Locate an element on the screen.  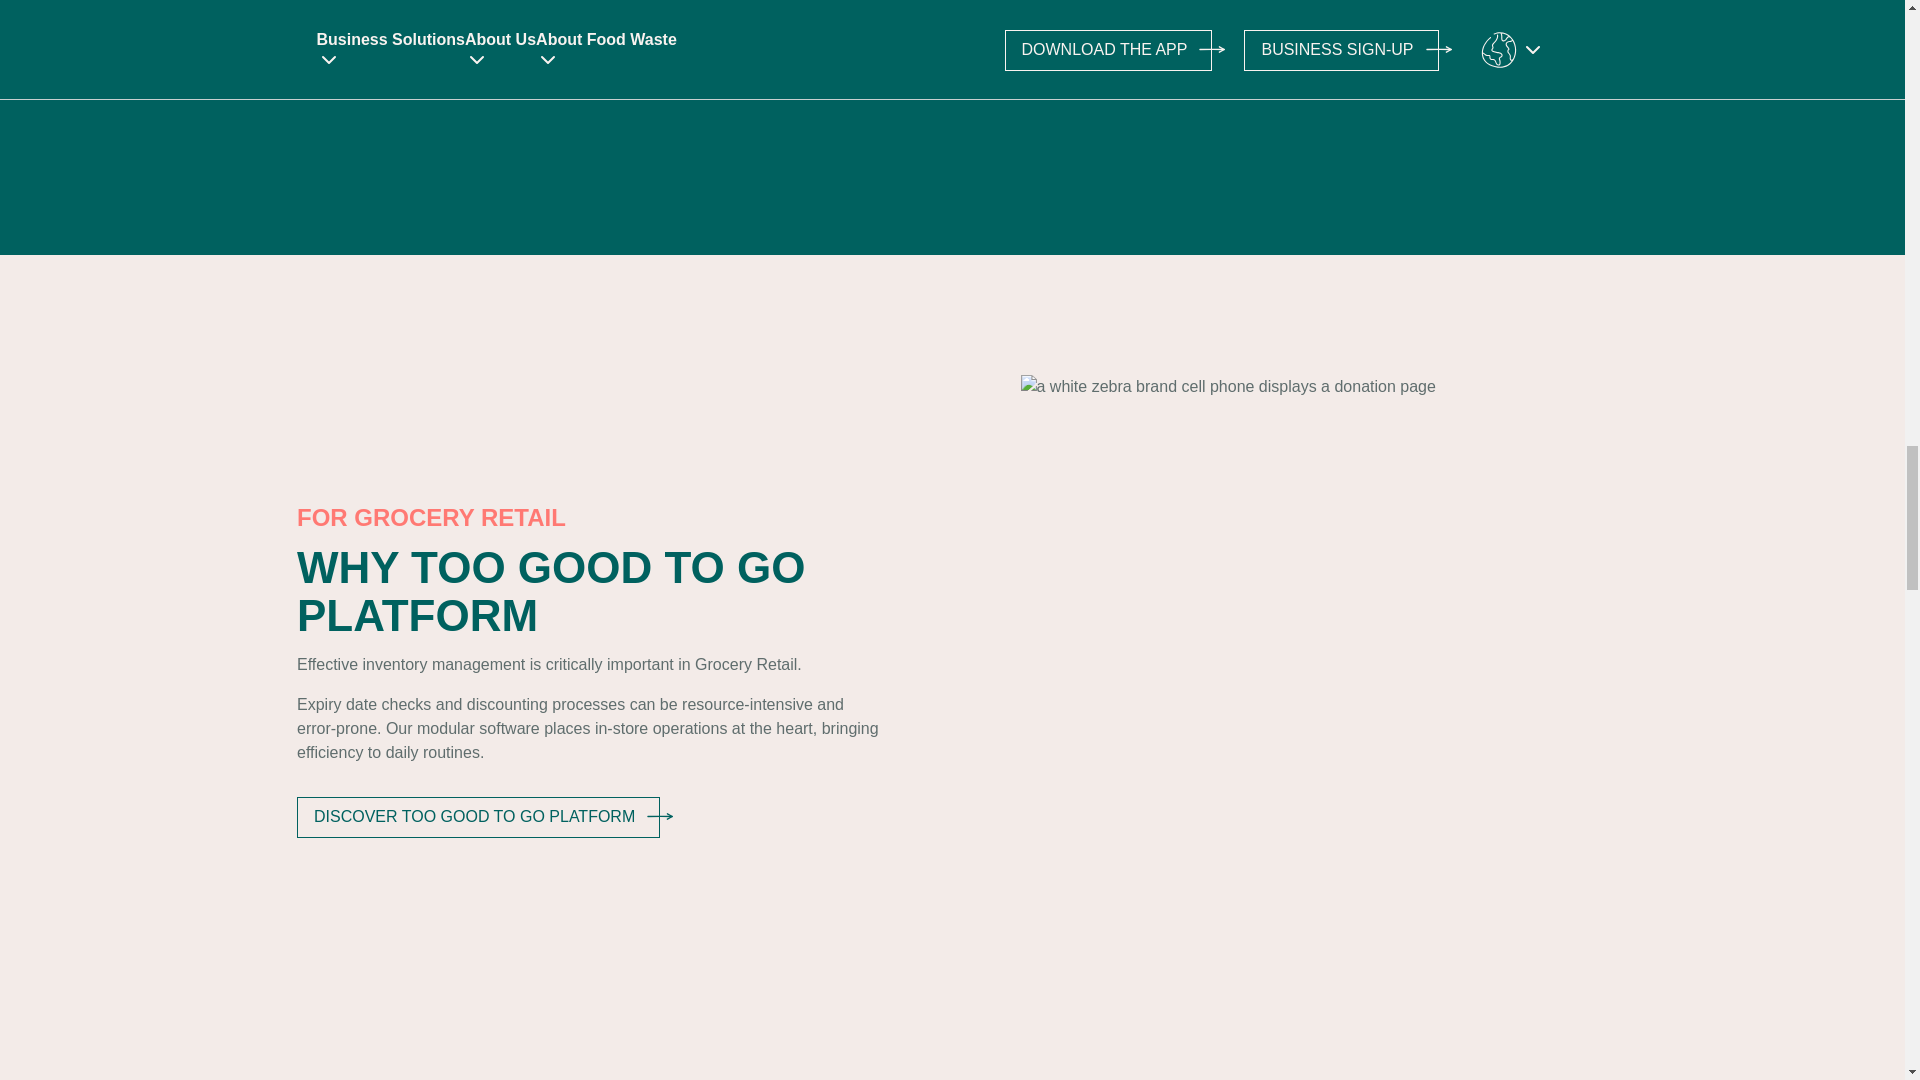
Discover Too Good To Go Platform is located at coordinates (476, 816).